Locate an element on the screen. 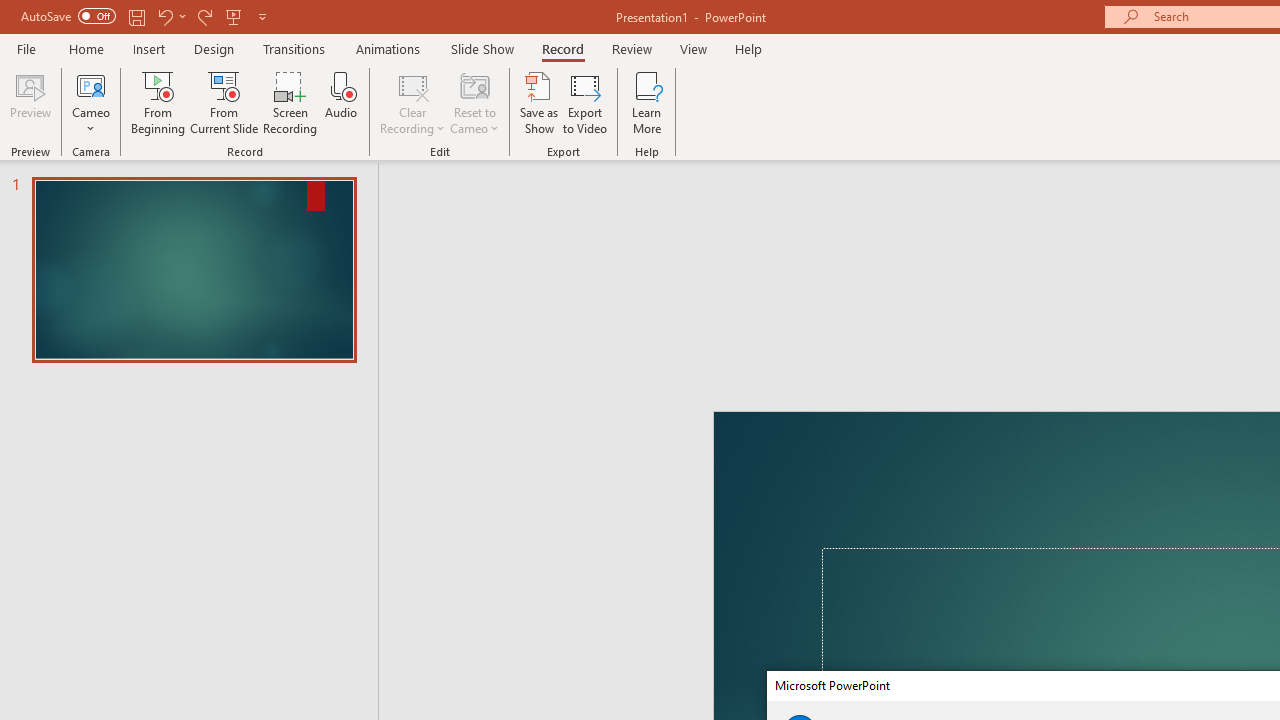  From Beginning... is located at coordinates (158, 102).